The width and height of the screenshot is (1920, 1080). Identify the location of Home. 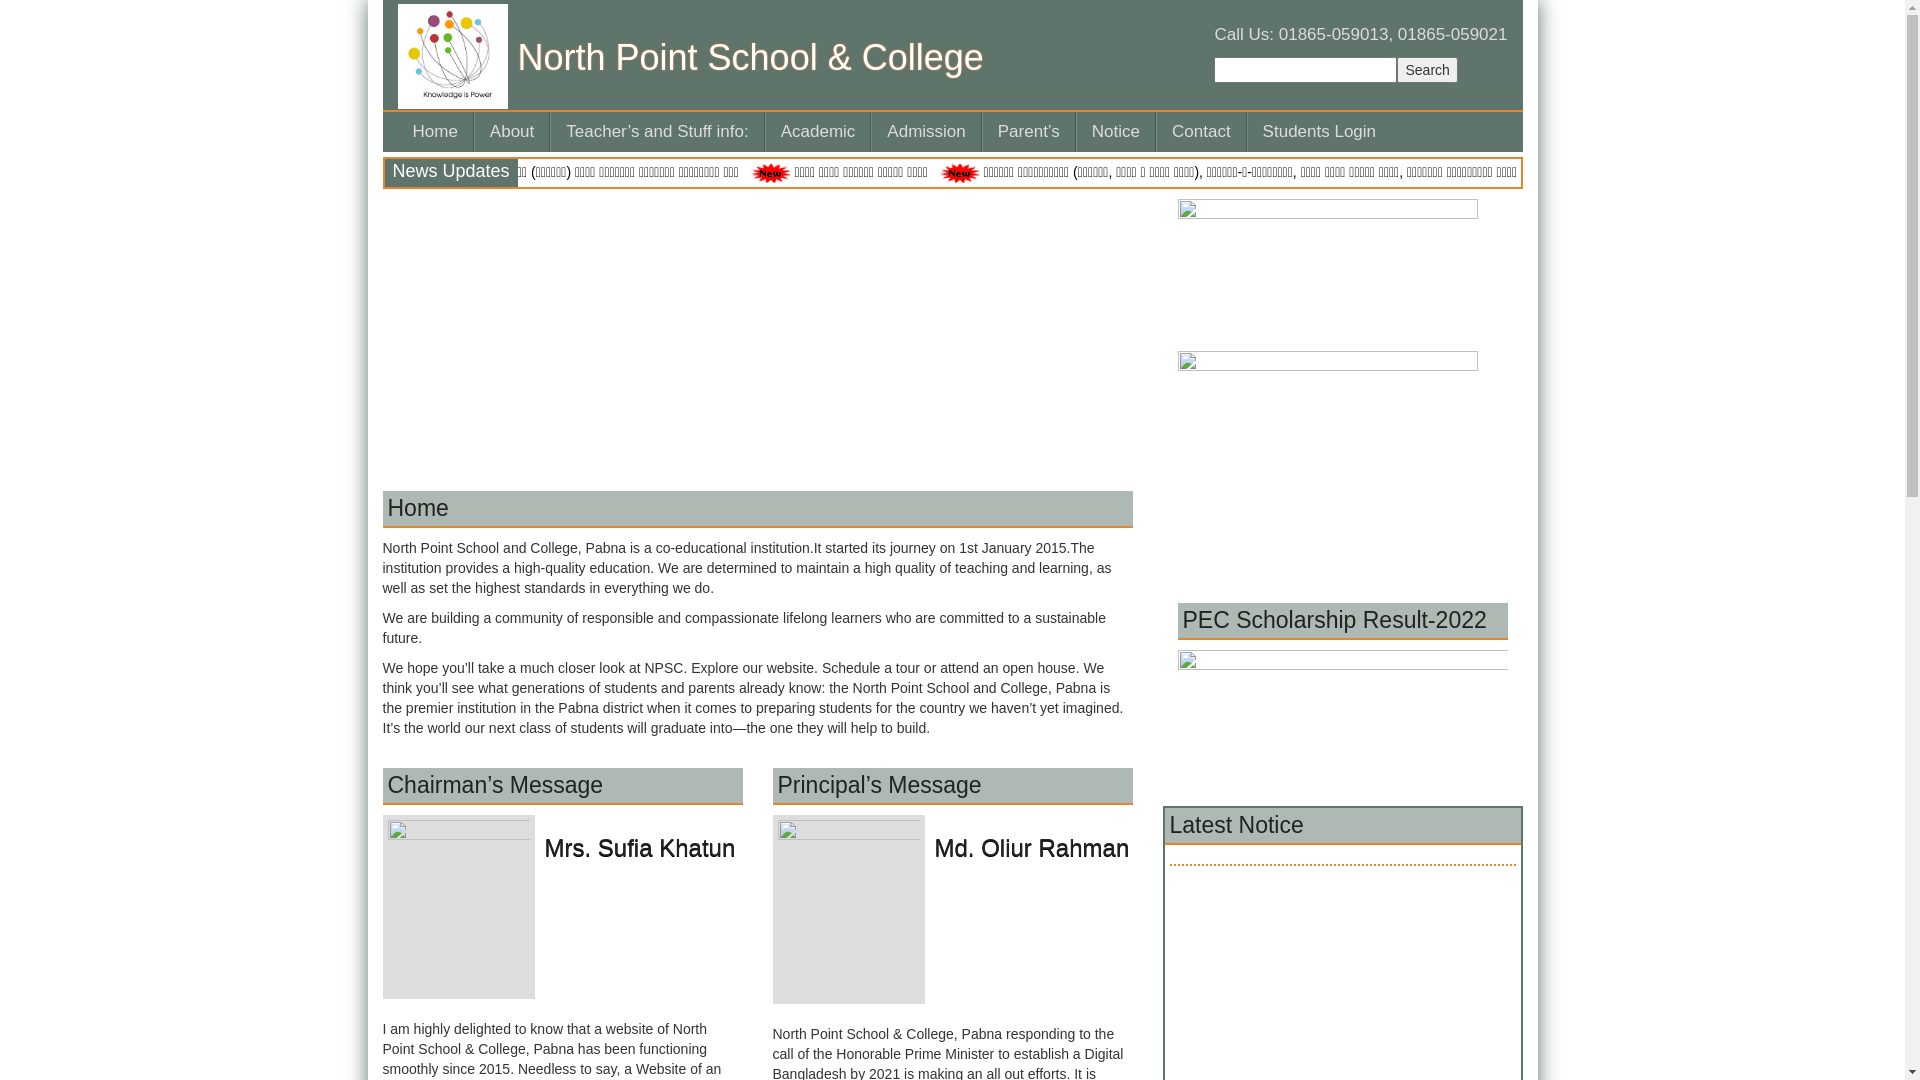
(436, 132).